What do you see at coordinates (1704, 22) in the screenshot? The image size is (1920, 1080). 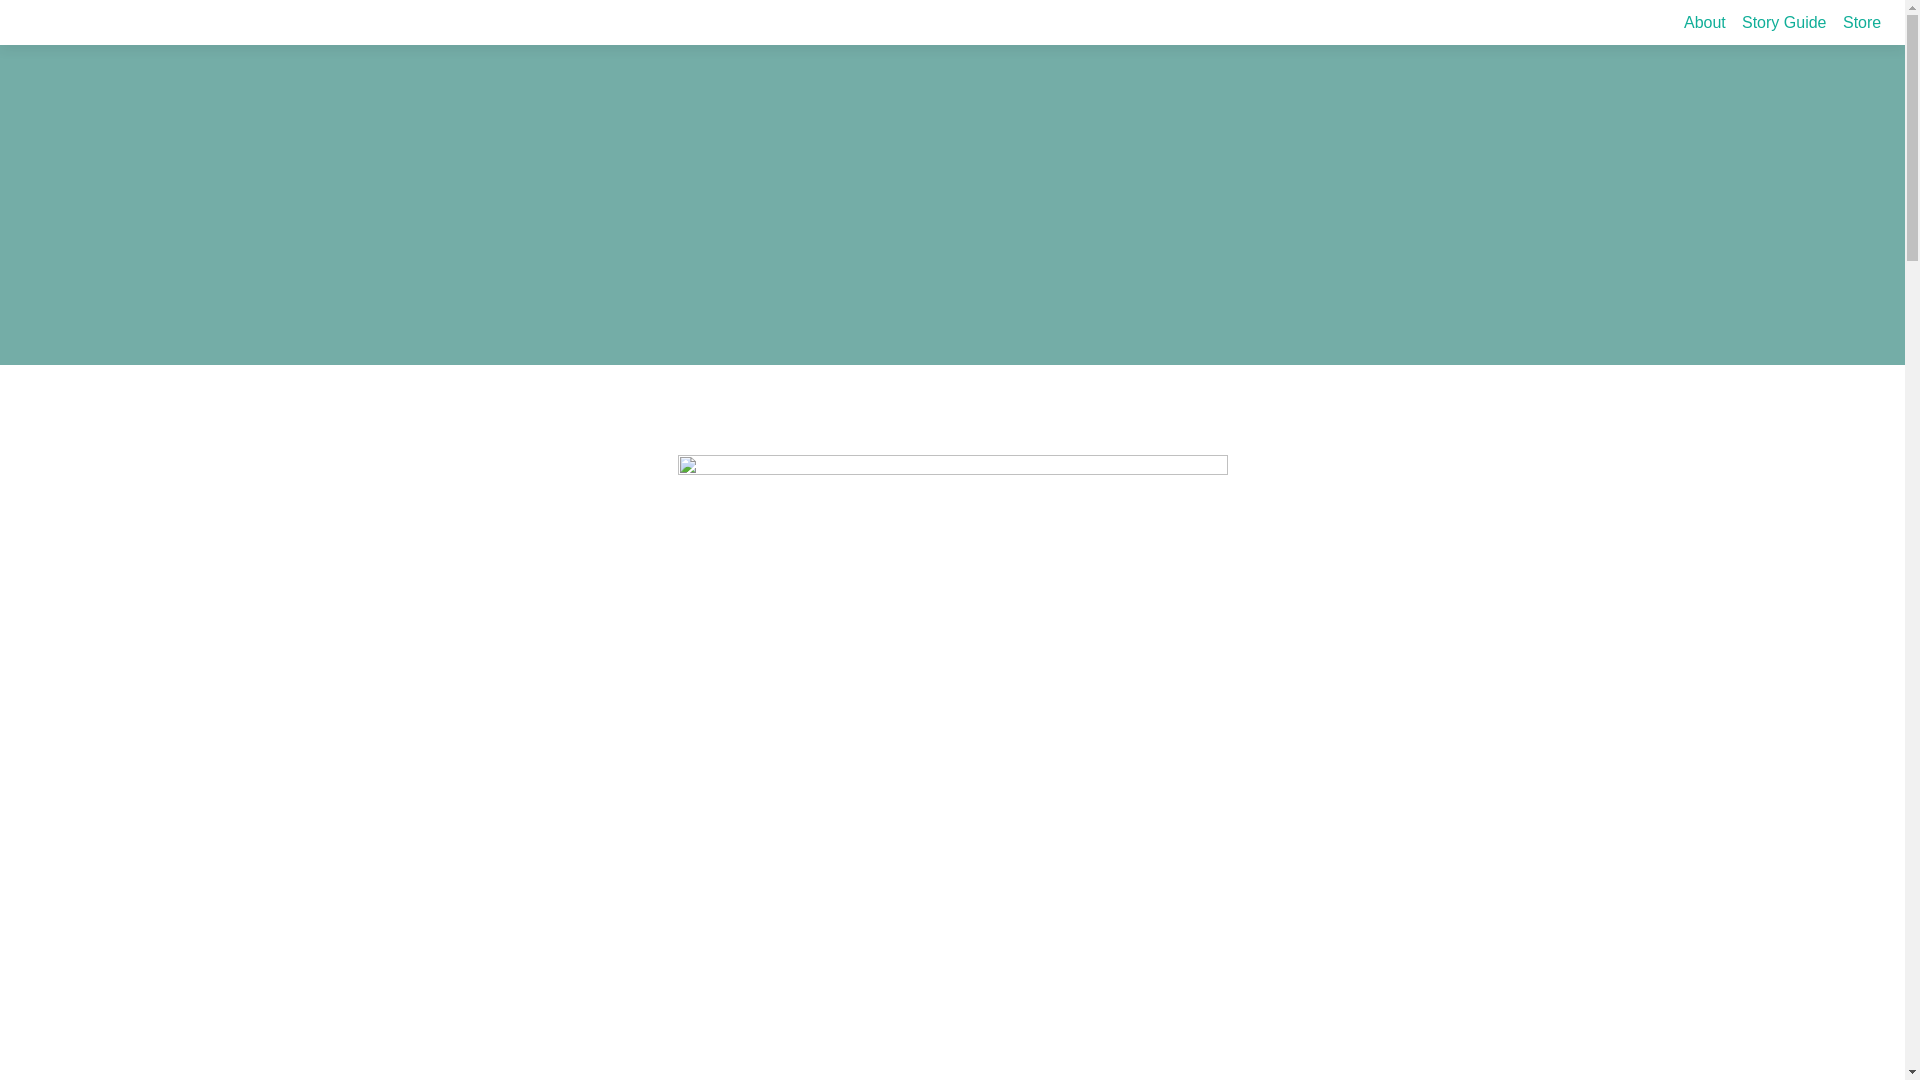 I see `About` at bounding box center [1704, 22].